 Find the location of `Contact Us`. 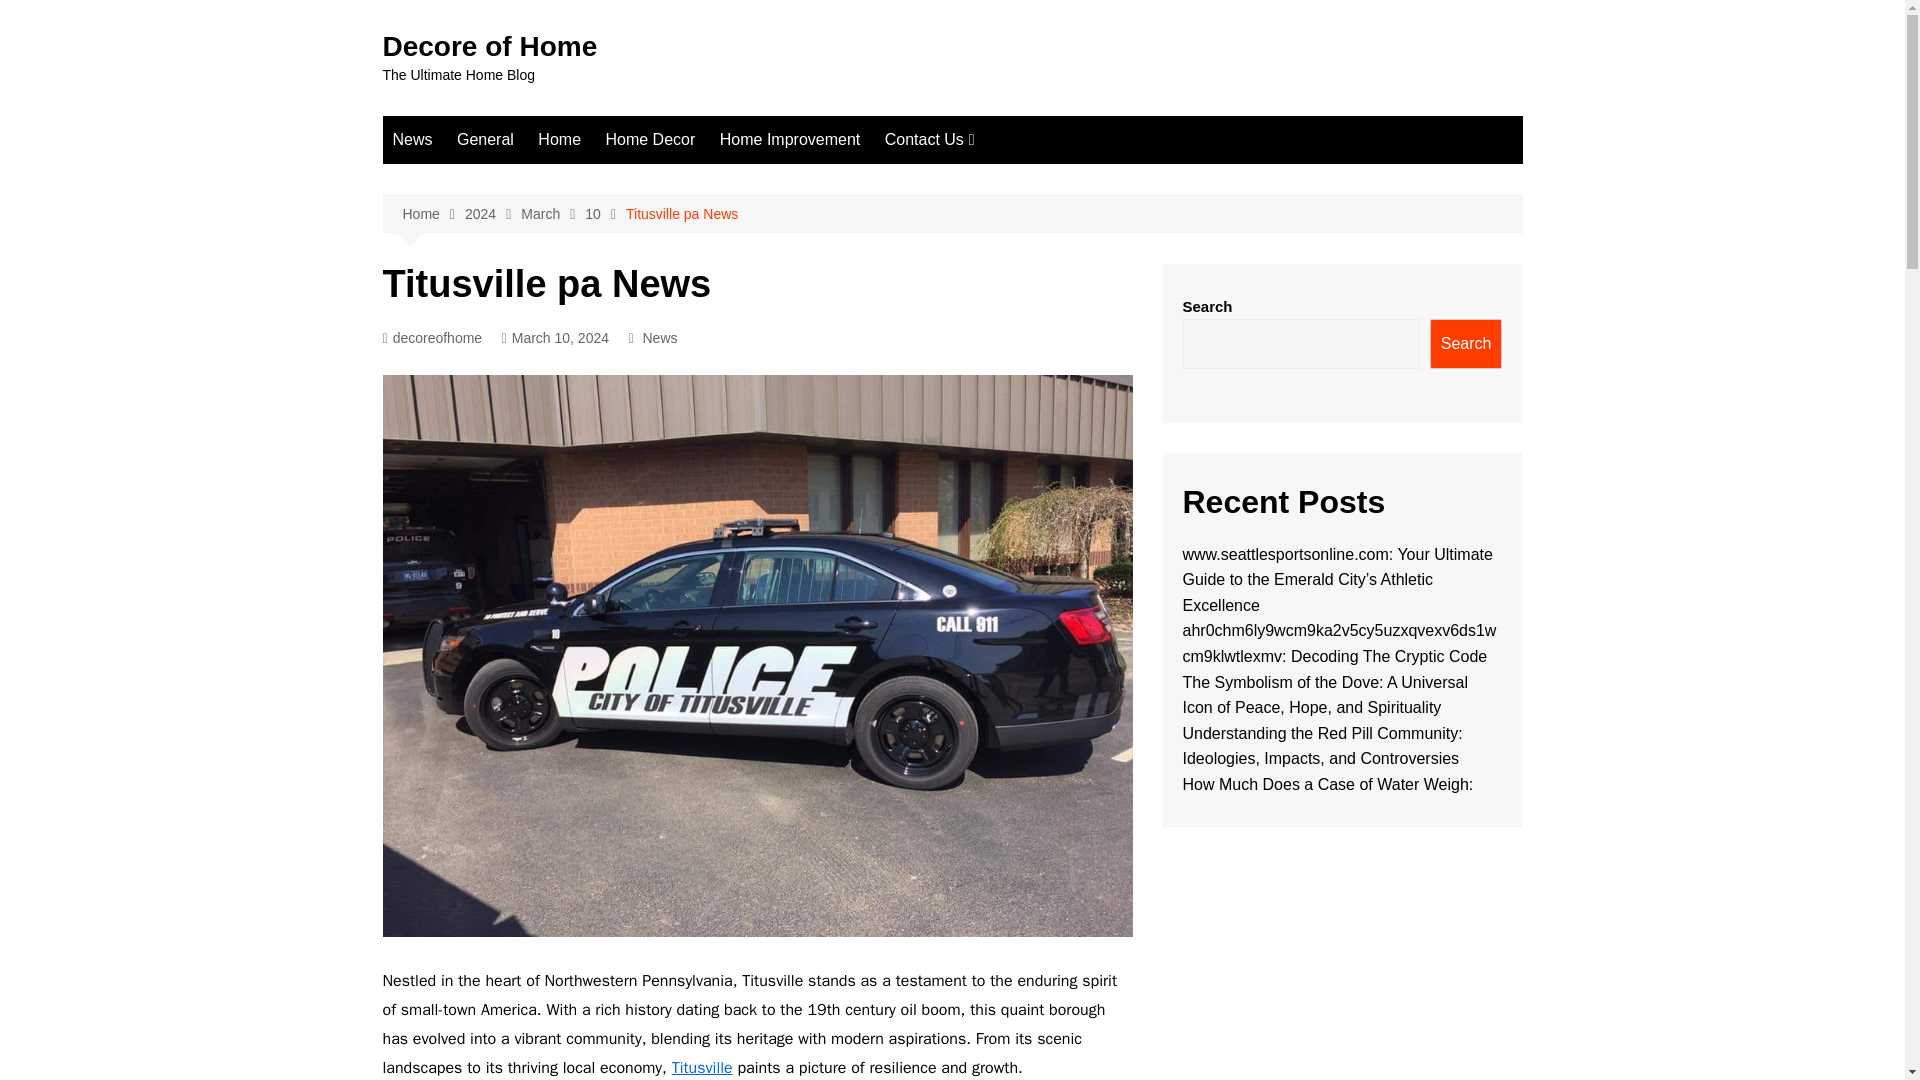

Contact Us is located at coordinates (930, 140).